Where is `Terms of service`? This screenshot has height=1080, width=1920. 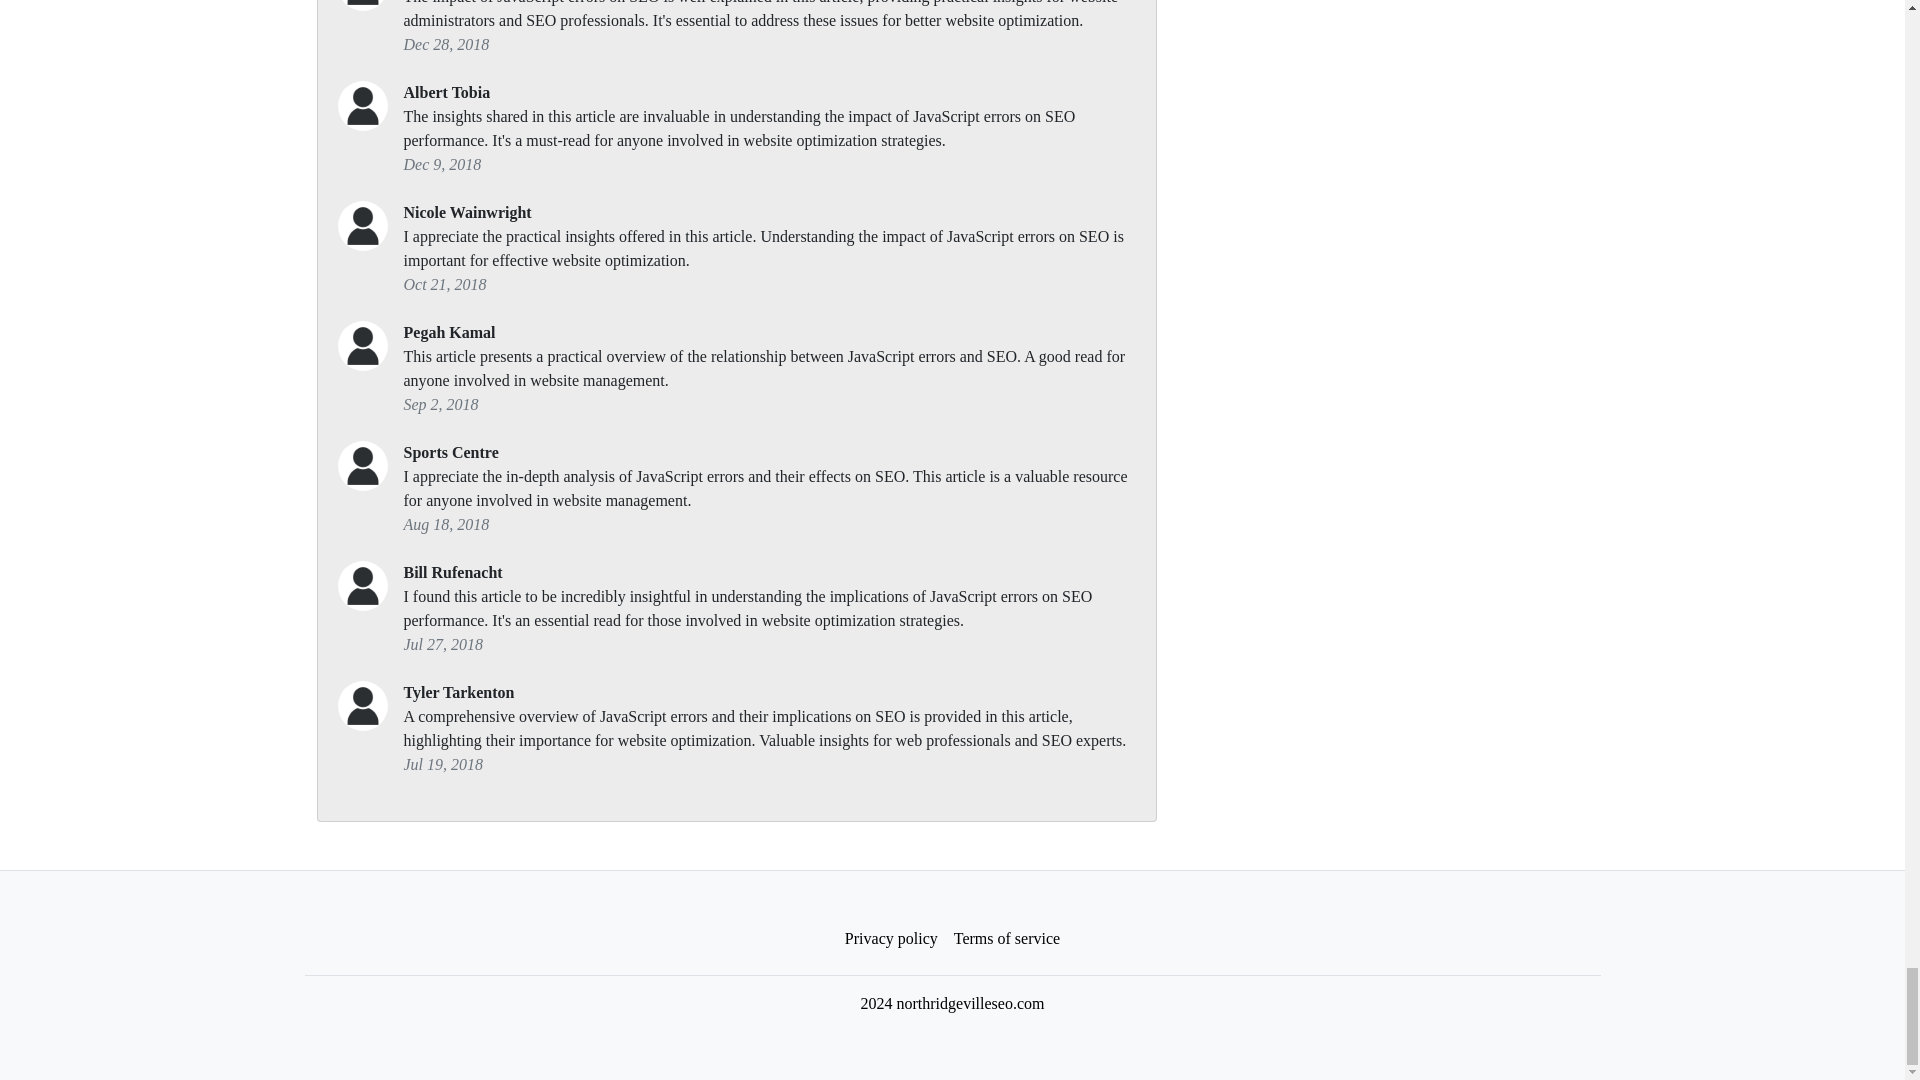 Terms of service is located at coordinates (1006, 939).